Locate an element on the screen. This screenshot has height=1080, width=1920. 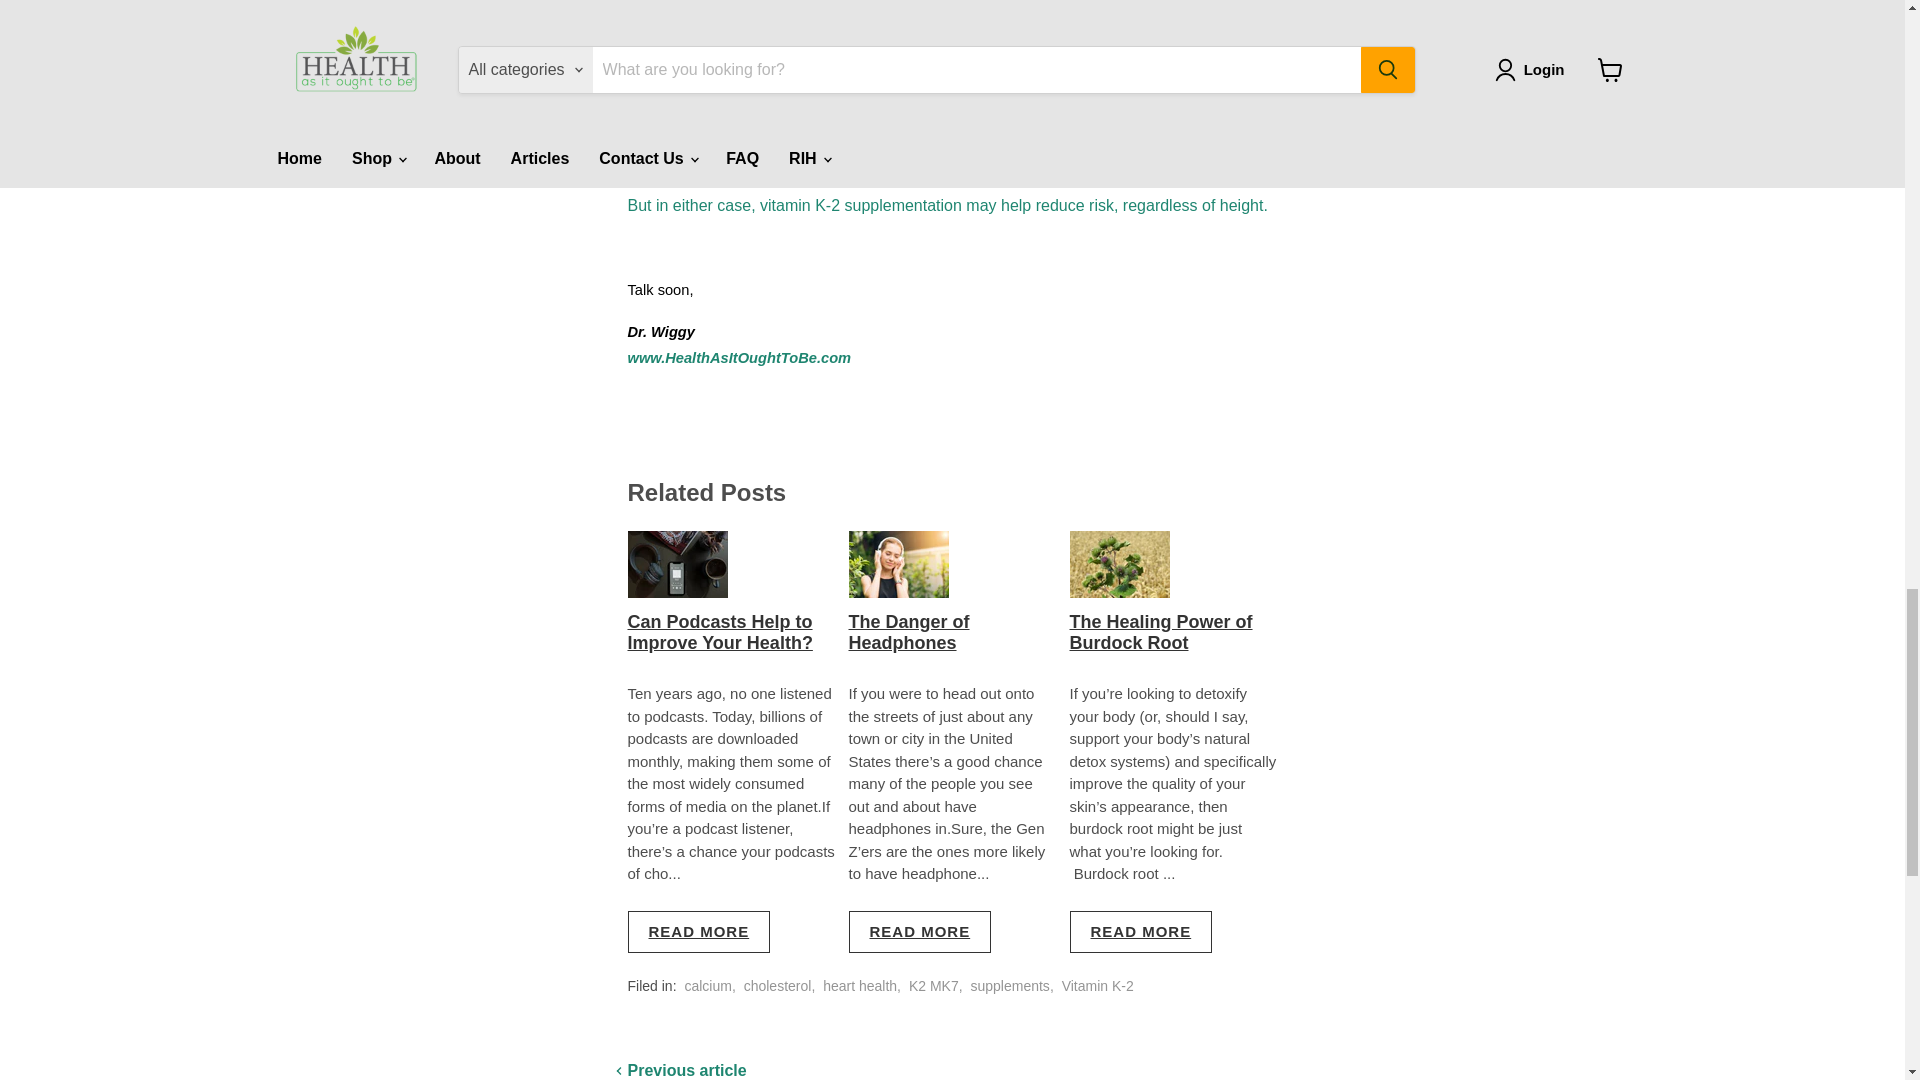
Show articles tagged supplements is located at coordinates (1008, 986).